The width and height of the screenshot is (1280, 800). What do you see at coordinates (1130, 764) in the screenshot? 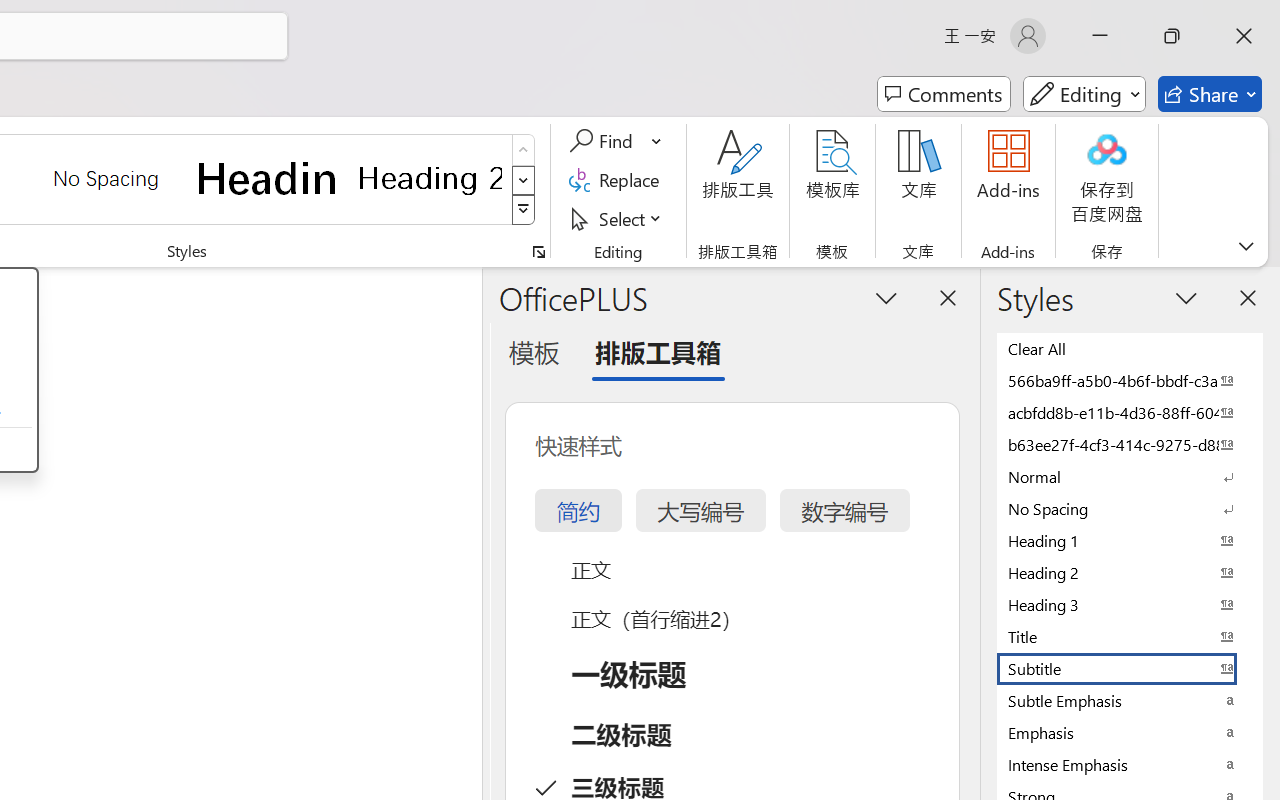
I see `Intense Emphasis` at bounding box center [1130, 764].